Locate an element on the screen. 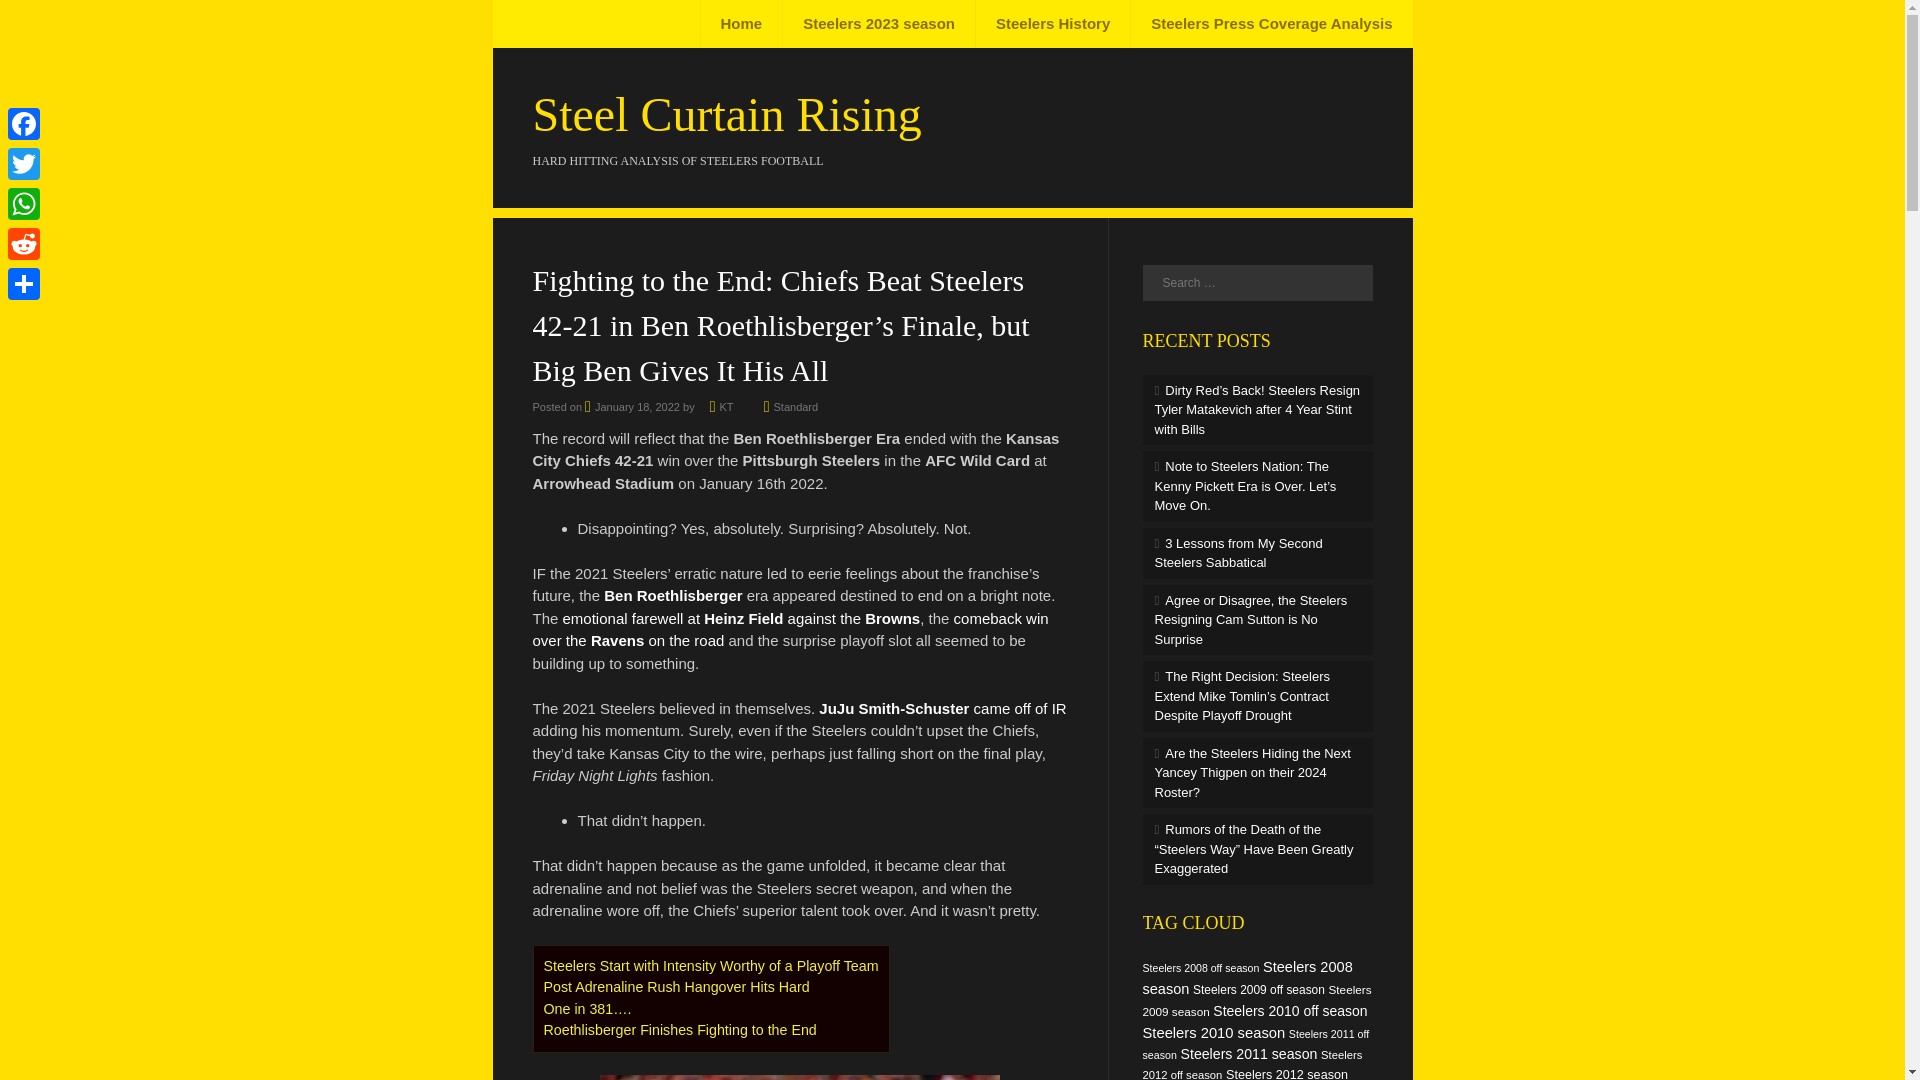 Image resolution: width=1920 pixels, height=1080 pixels. Ben Roethlisberger is located at coordinates (672, 595).